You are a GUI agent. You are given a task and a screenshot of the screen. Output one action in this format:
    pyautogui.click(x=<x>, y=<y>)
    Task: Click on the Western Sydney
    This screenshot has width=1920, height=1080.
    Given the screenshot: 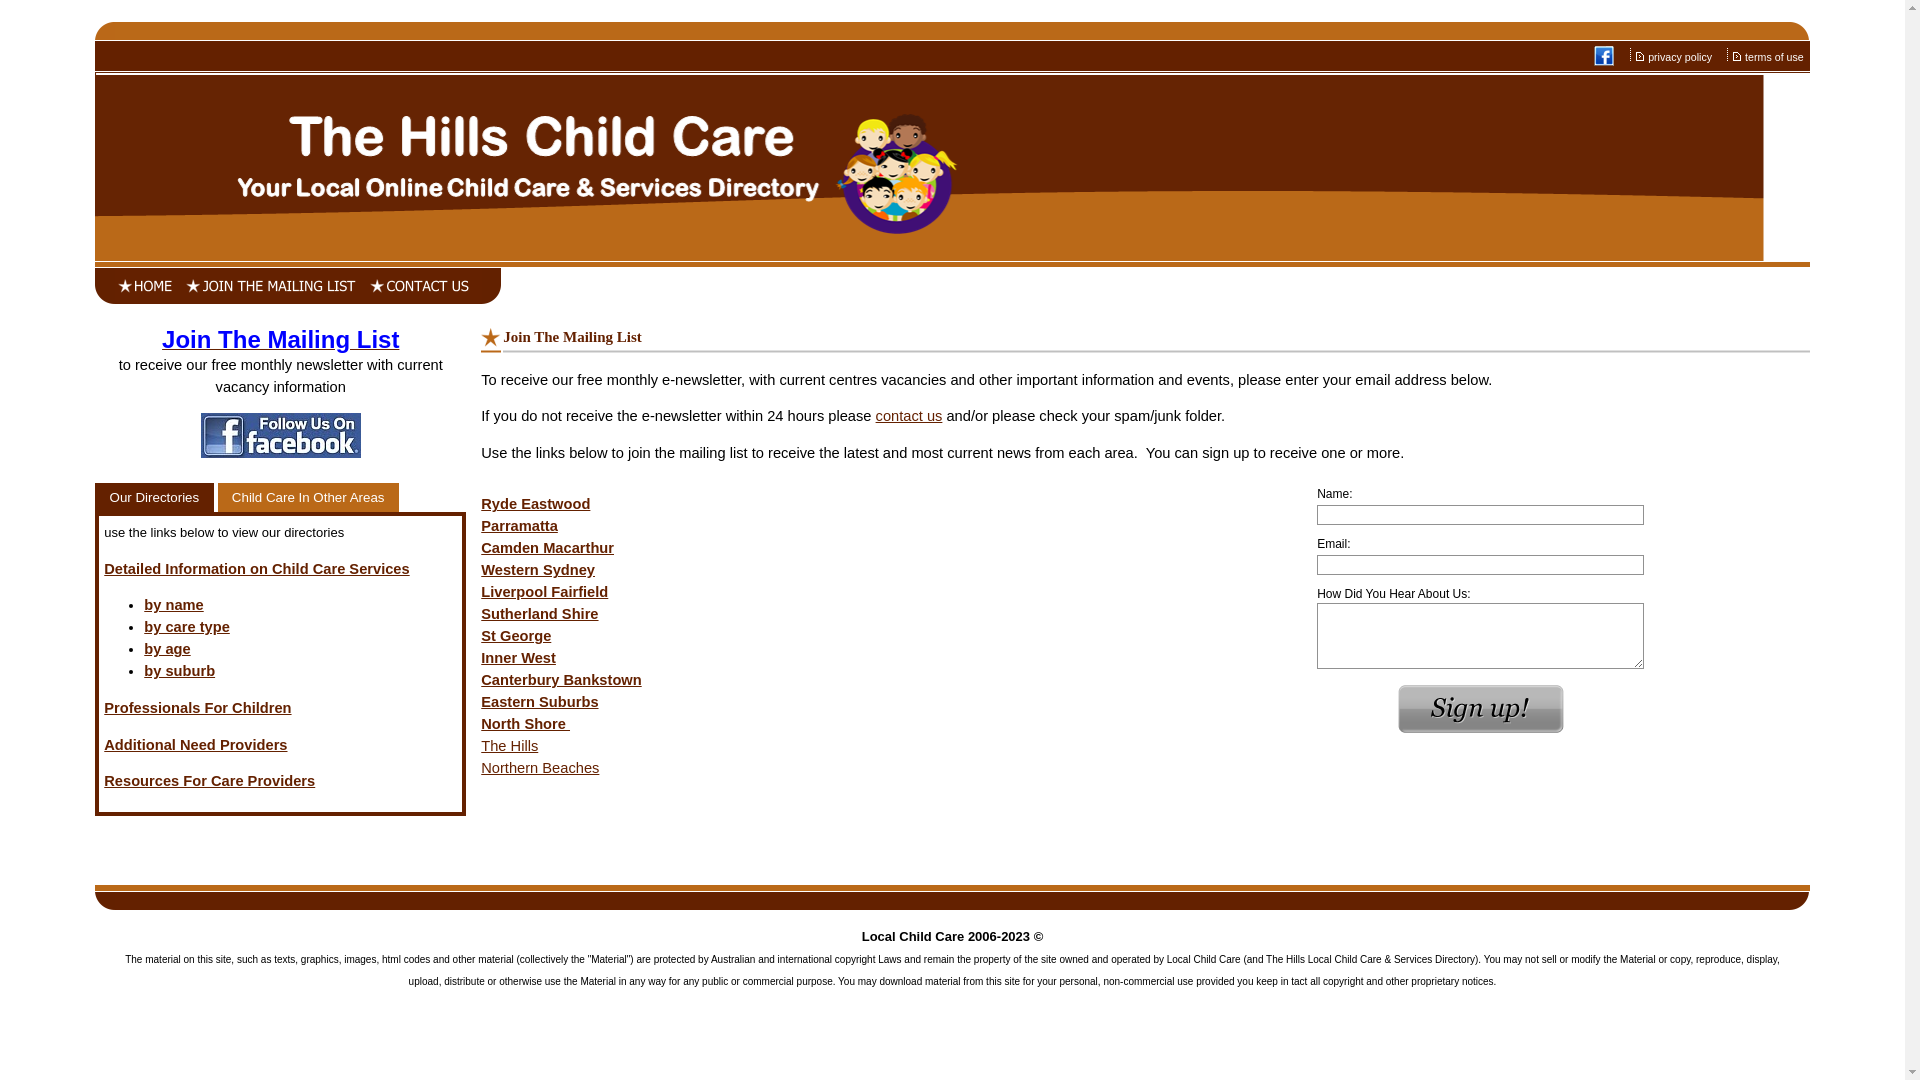 What is the action you would take?
    pyautogui.click(x=538, y=570)
    